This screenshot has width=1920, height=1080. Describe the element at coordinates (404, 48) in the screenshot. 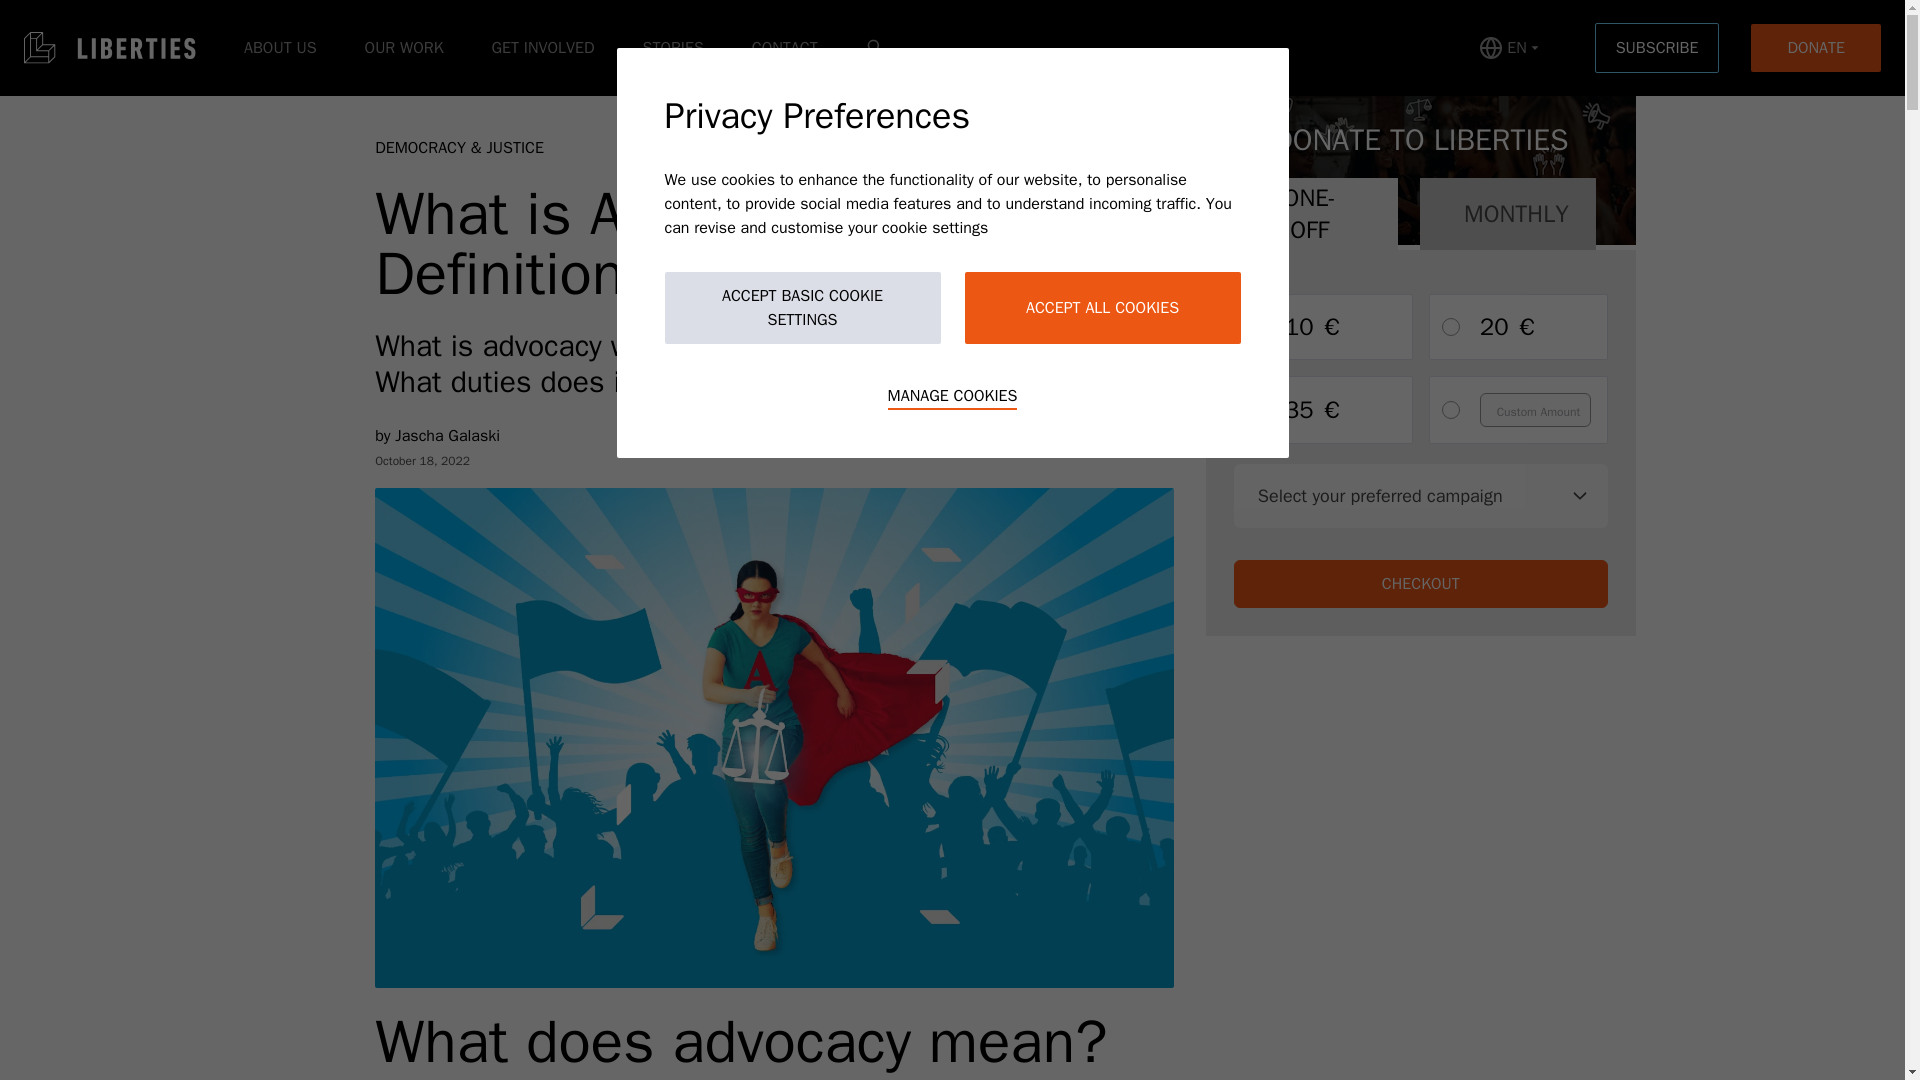

I see `OUR WORK` at that location.